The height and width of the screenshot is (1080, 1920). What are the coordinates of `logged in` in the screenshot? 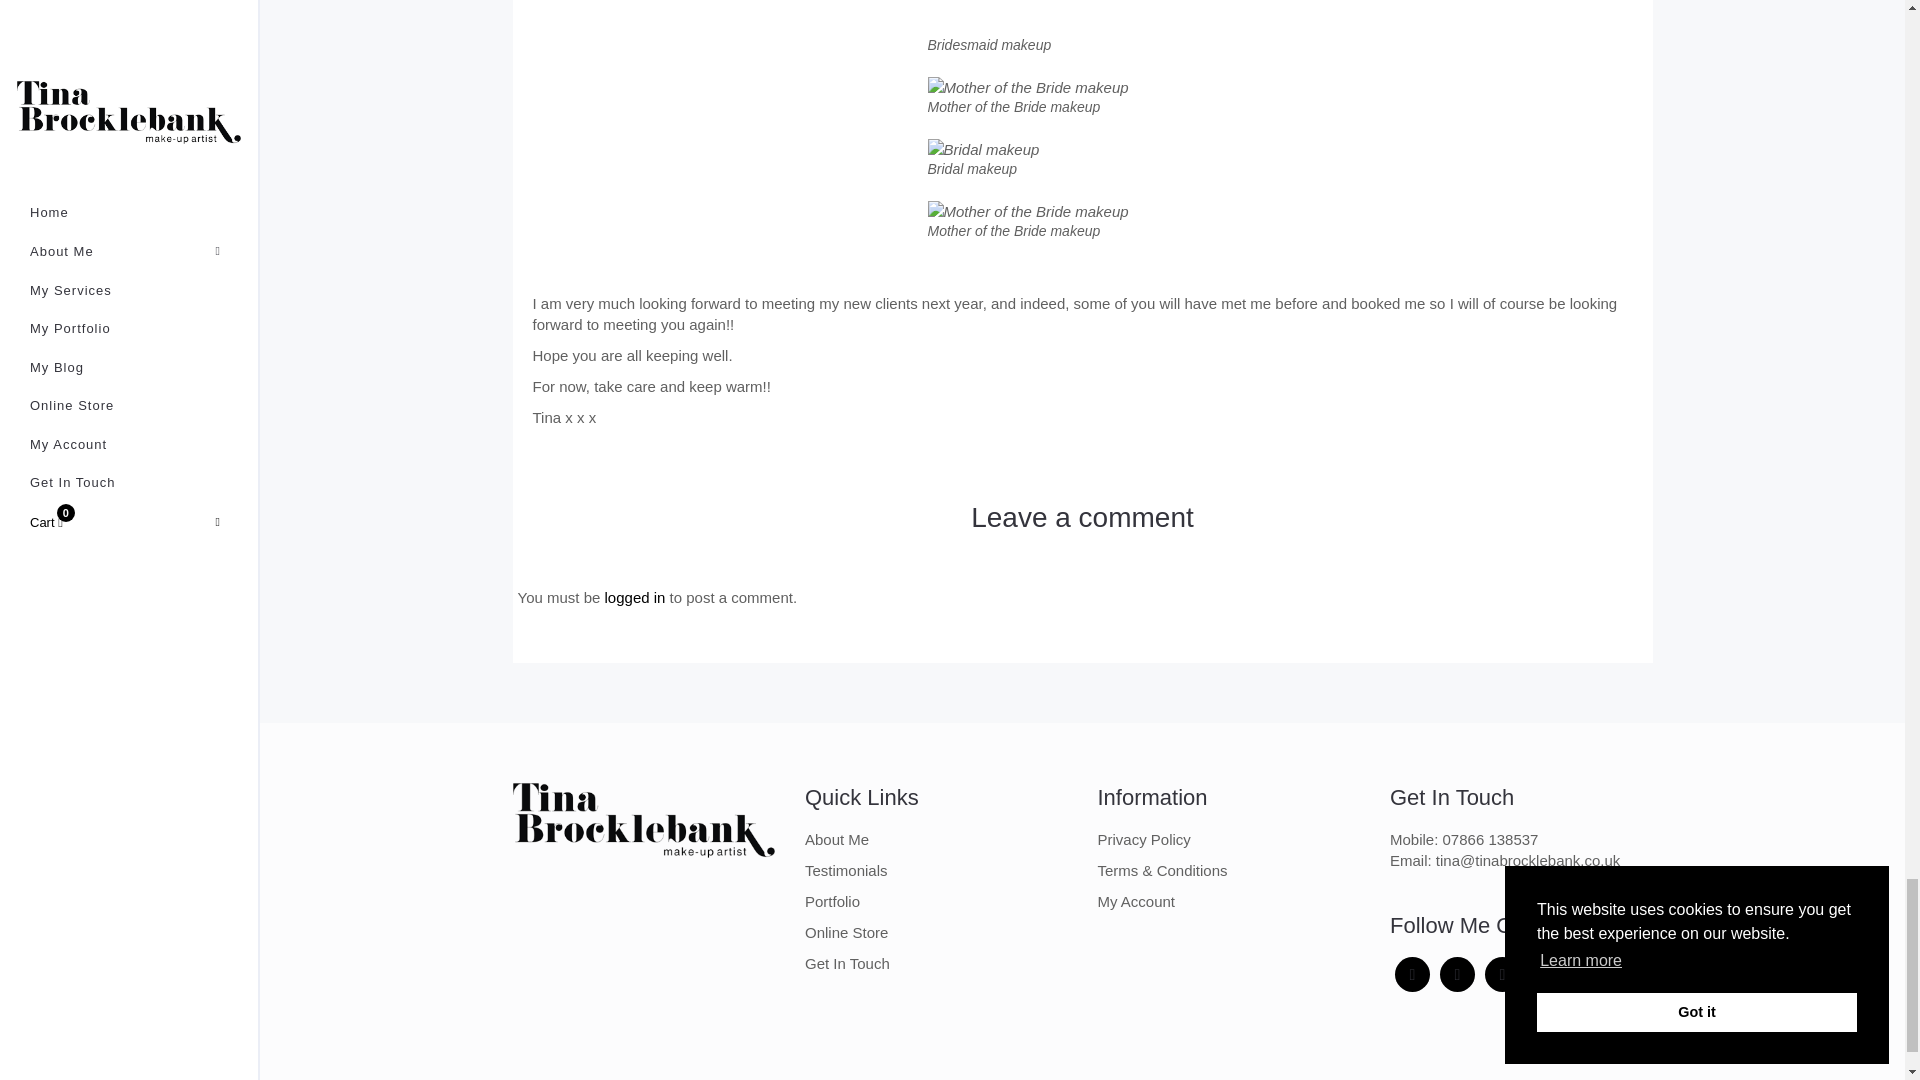 It's located at (635, 596).